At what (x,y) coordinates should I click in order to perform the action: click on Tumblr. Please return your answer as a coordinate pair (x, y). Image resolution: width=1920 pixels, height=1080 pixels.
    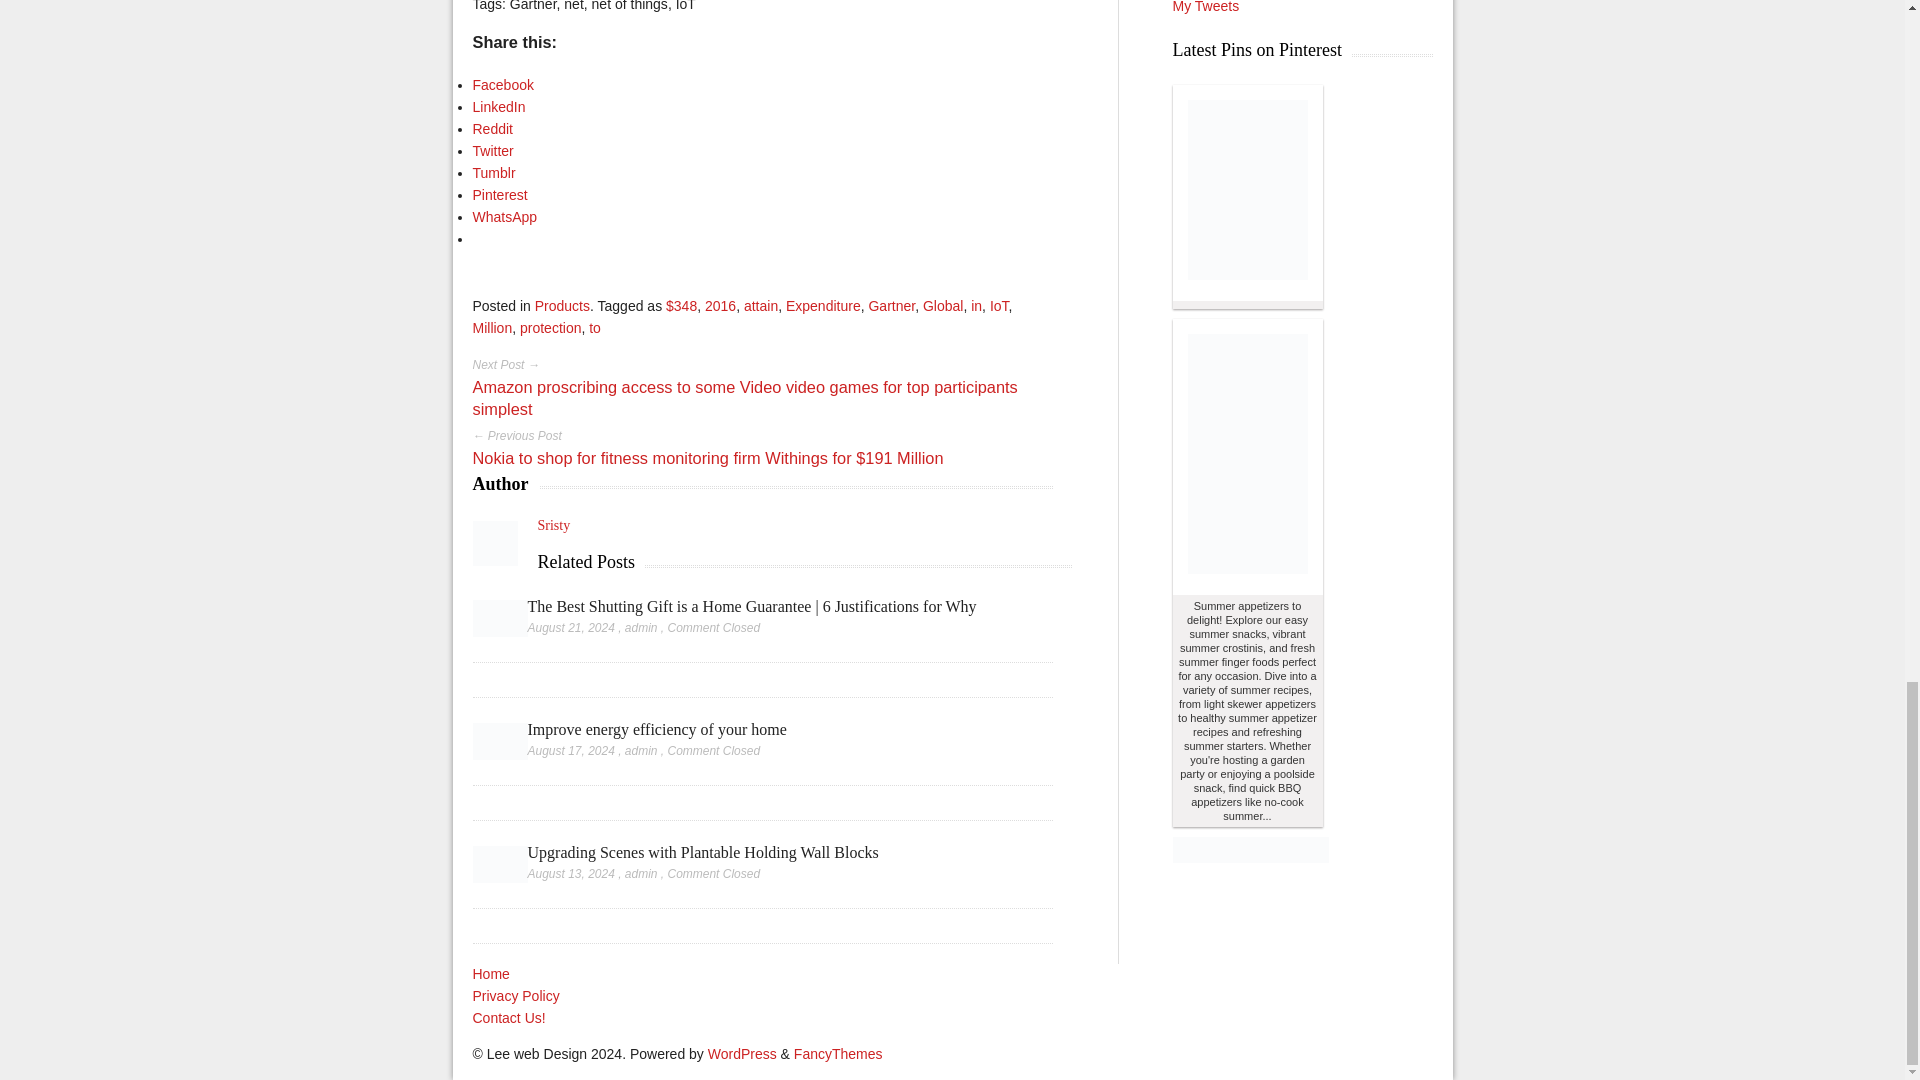
    Looking at the image, I should click on (493, 173).